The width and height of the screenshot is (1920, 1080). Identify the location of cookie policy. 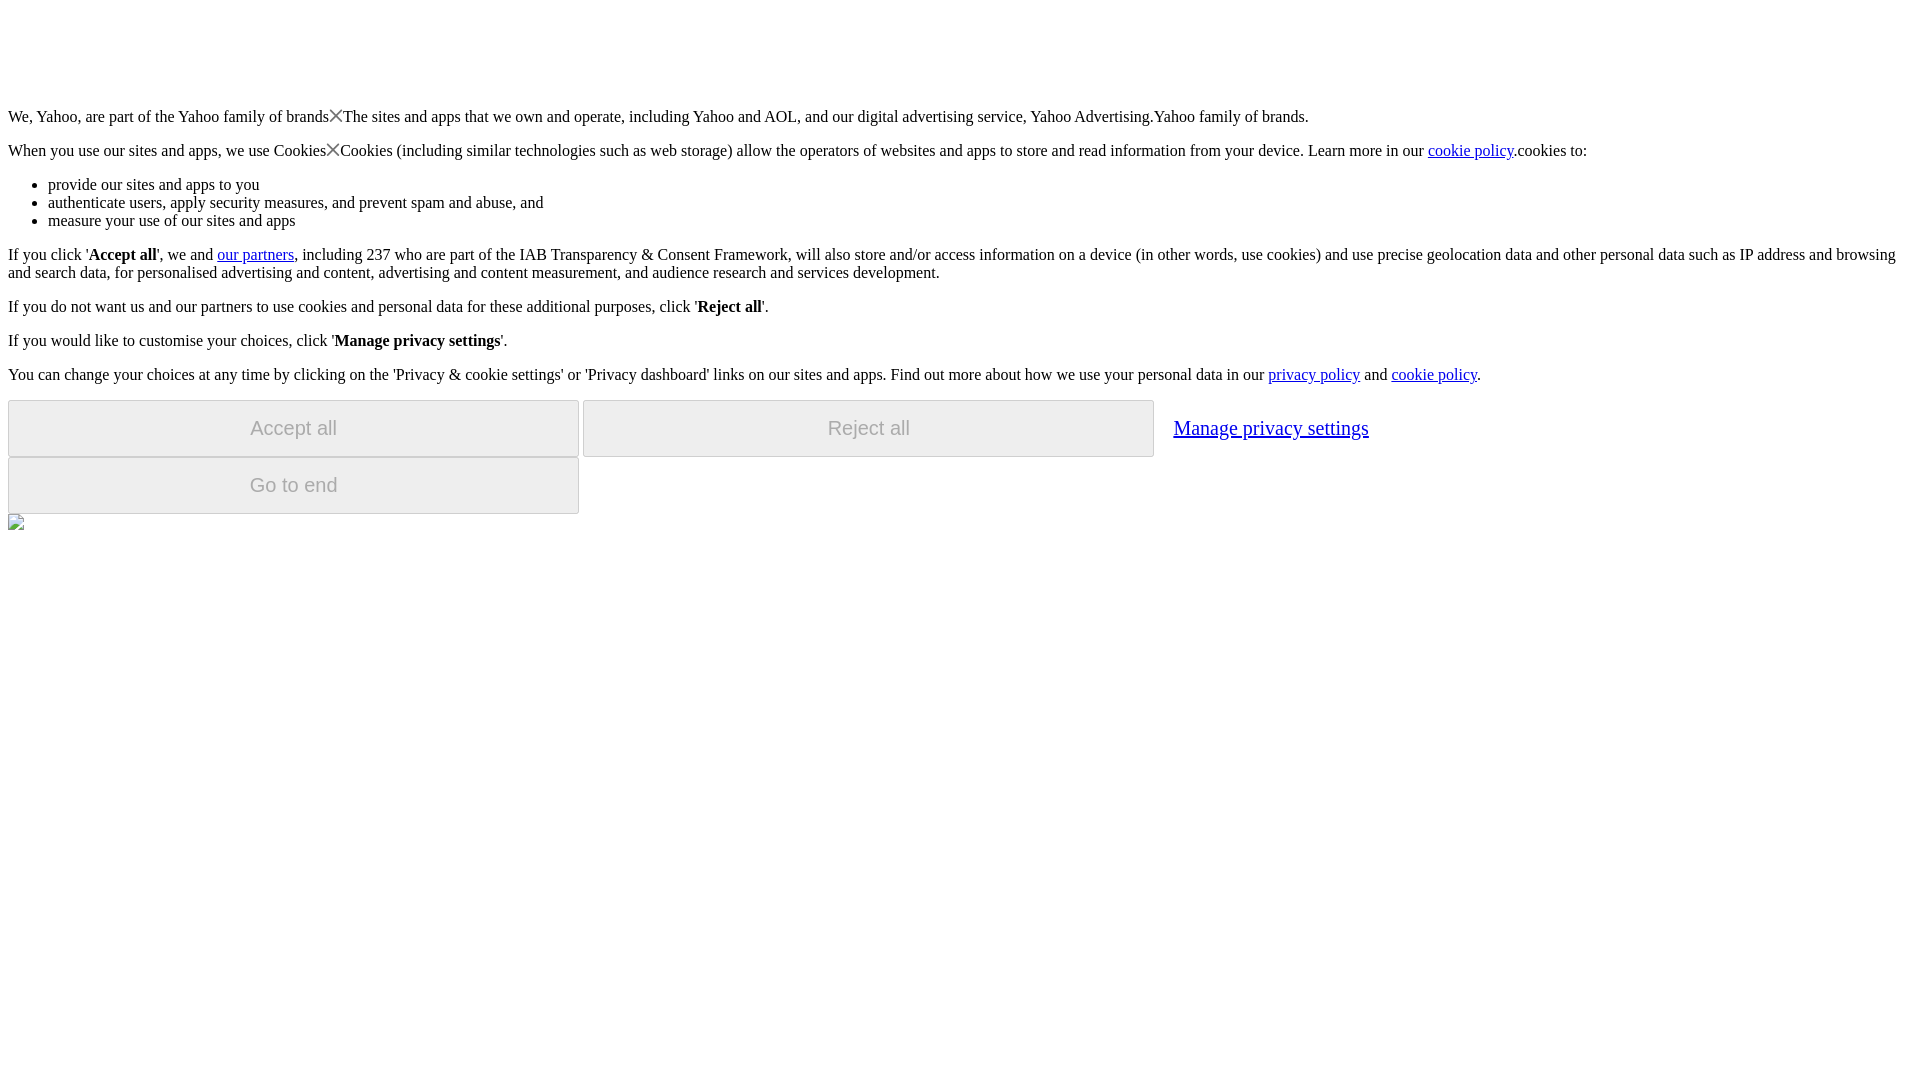
(1471, 150).